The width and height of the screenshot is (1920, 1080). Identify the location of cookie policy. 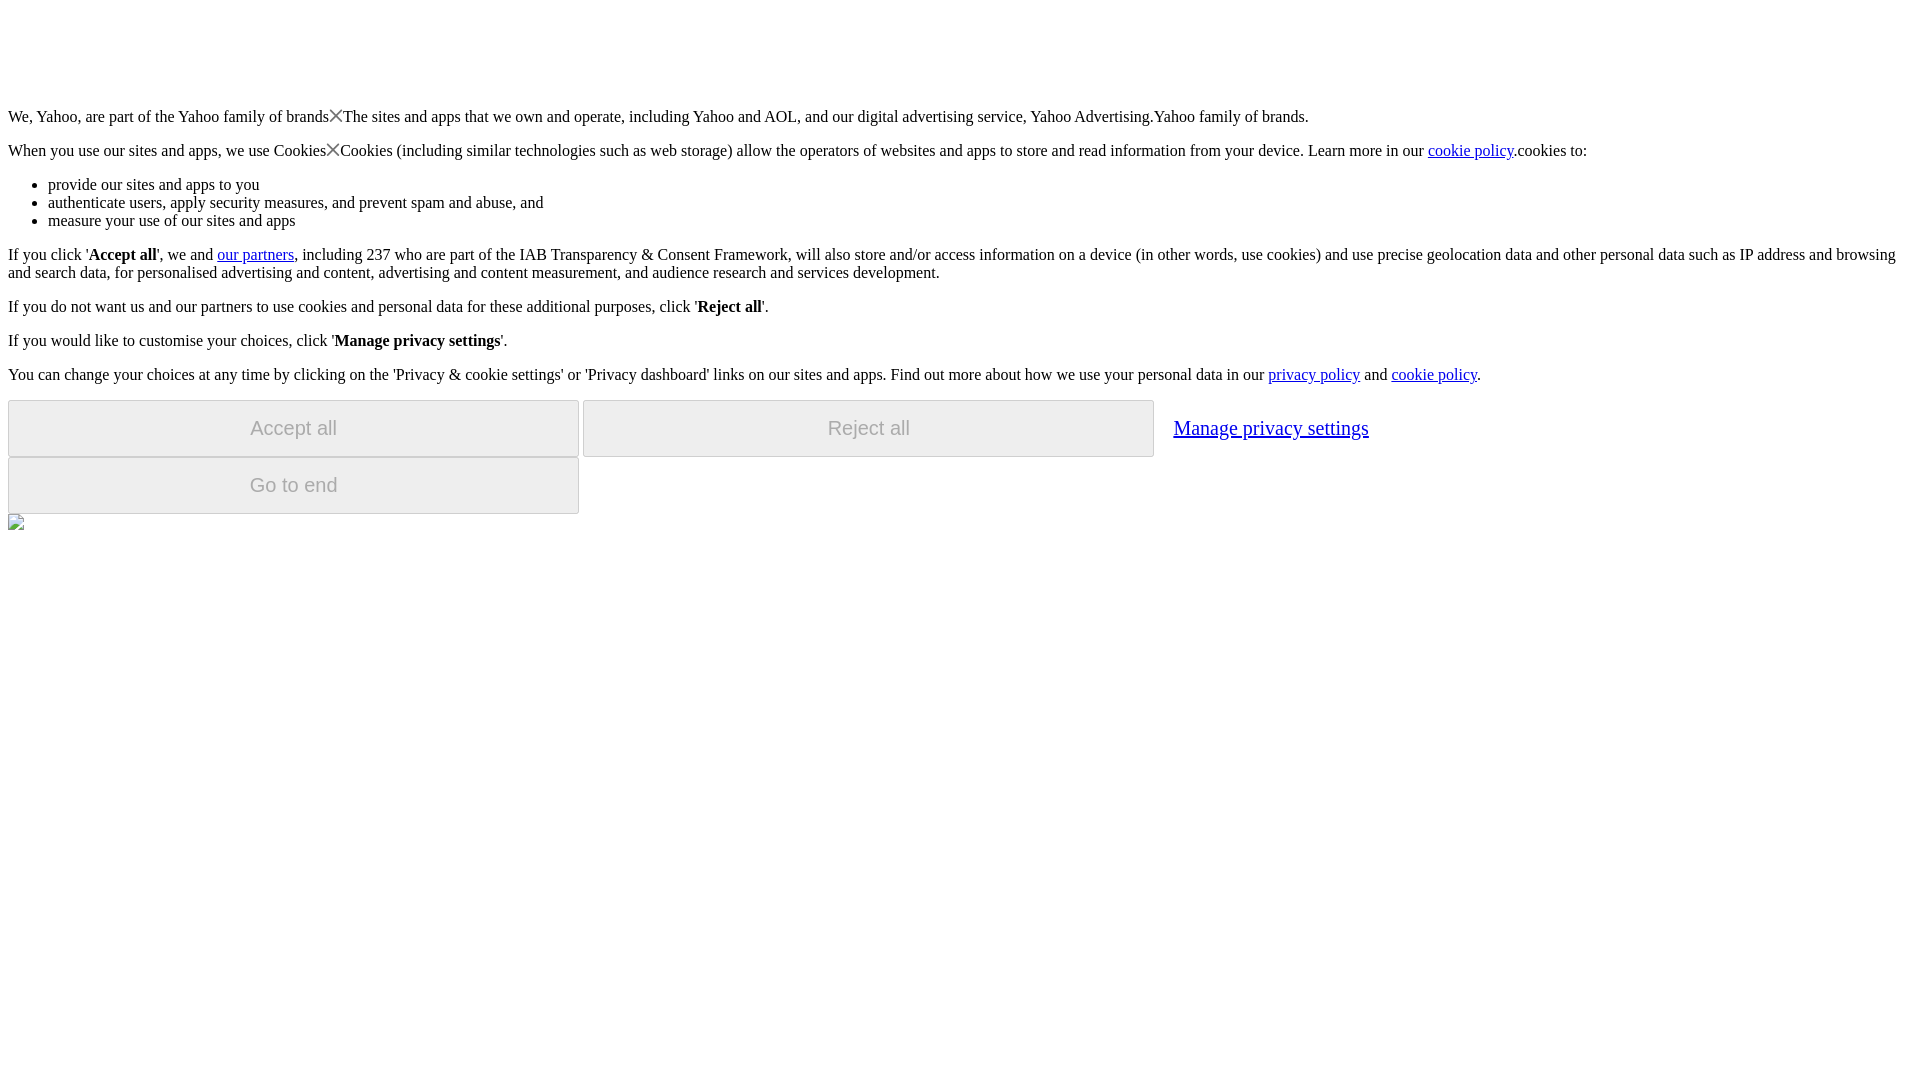
(1471, 150).